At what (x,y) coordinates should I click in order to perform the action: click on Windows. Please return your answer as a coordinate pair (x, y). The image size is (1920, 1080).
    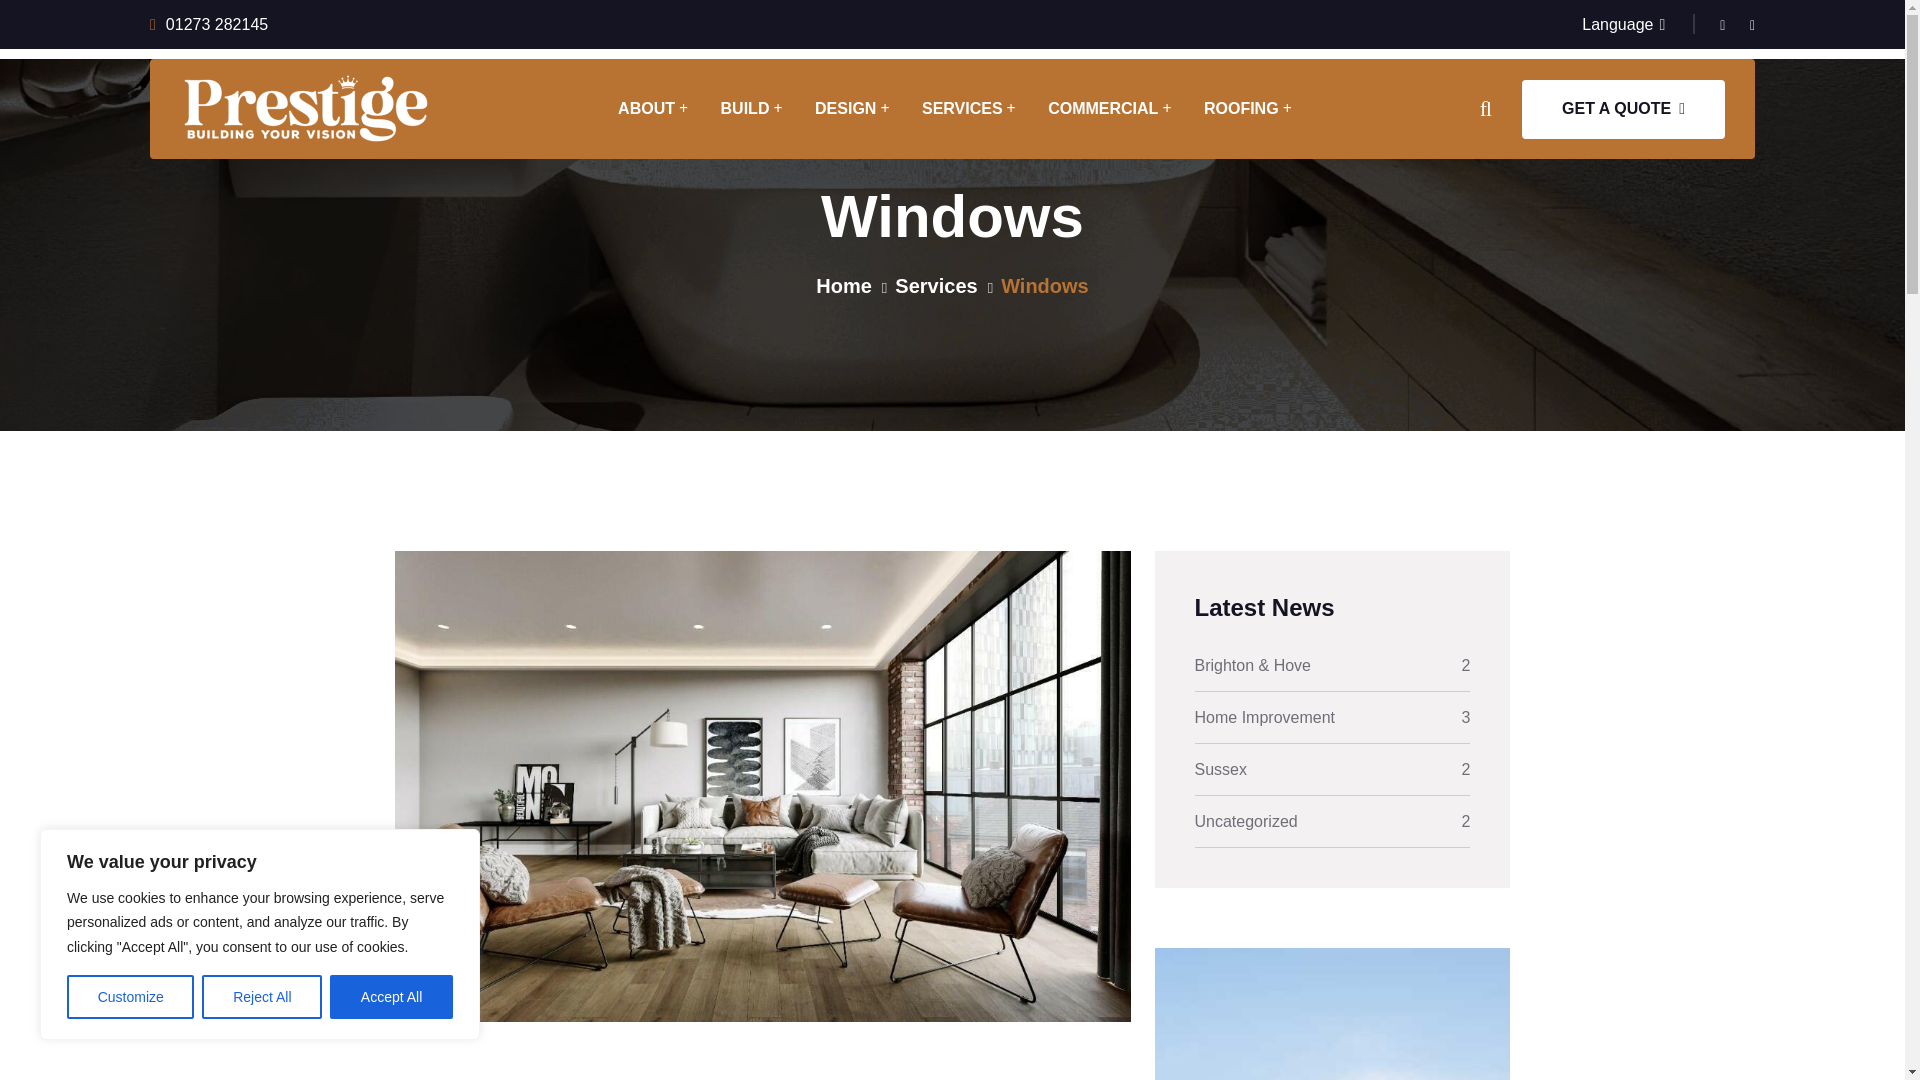
    Looking at the image, I should click on (1044, 286).